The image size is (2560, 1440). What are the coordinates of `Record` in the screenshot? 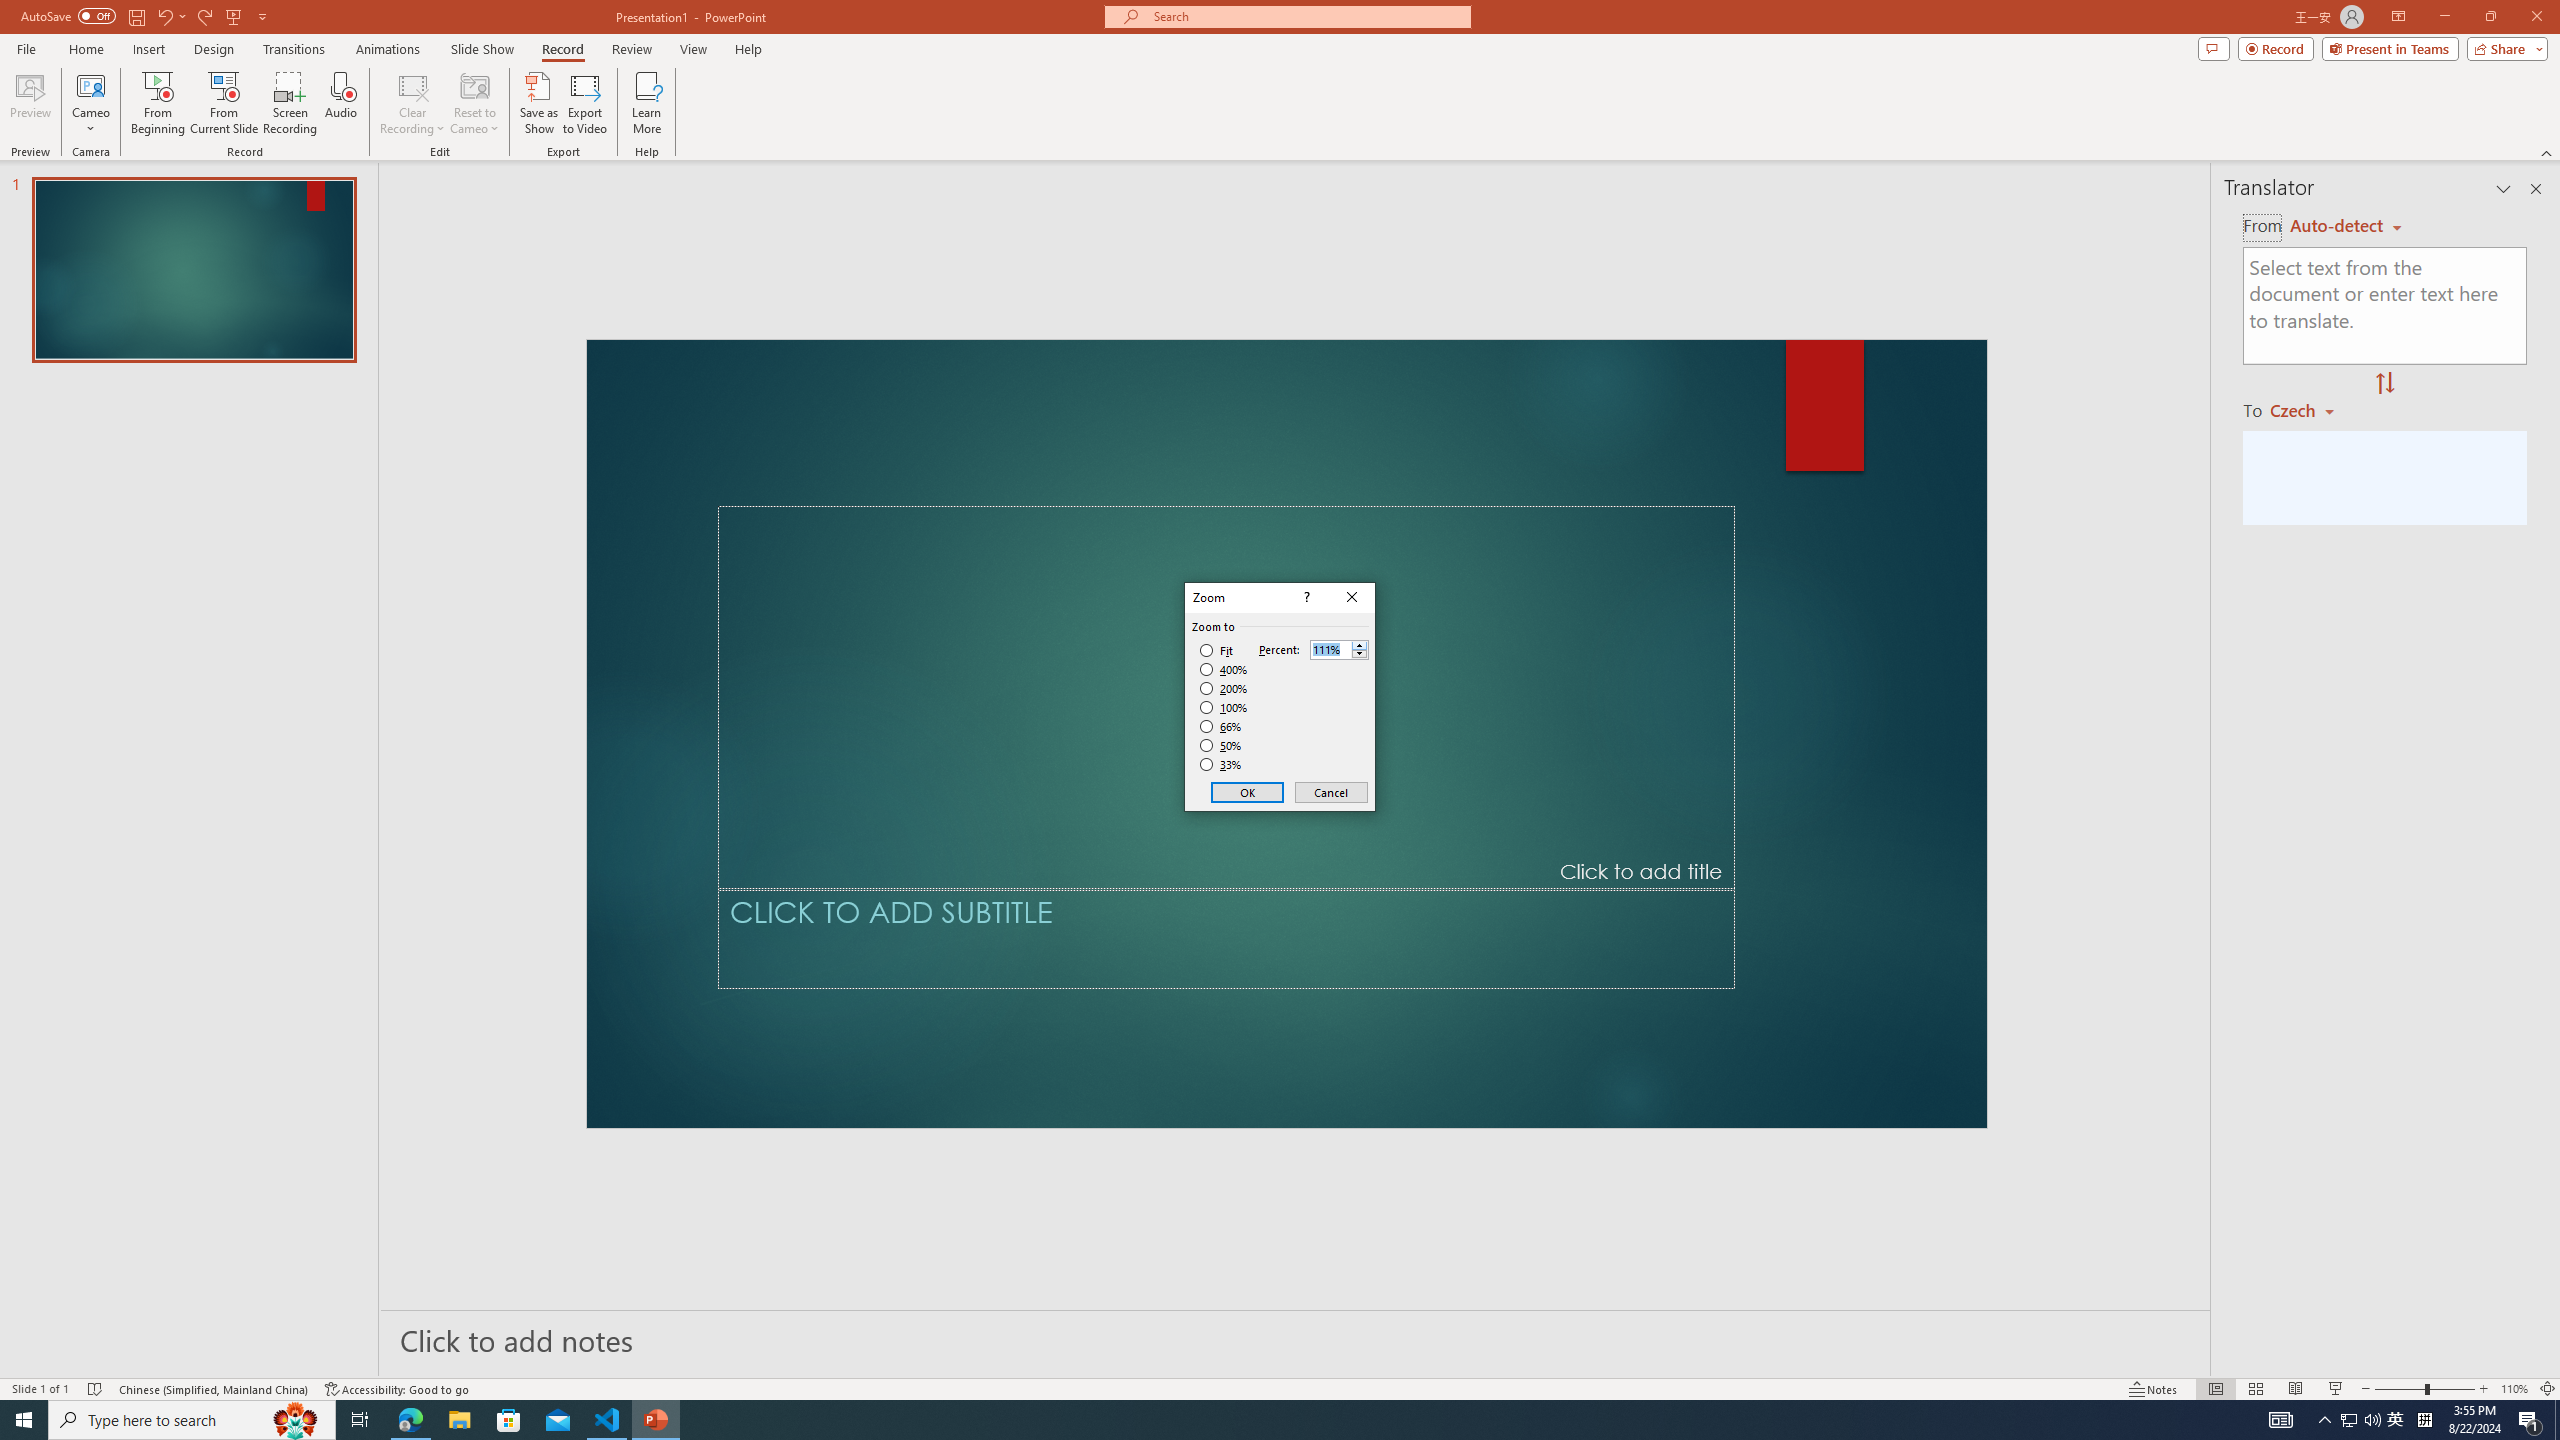 It's located at (1363, 126).